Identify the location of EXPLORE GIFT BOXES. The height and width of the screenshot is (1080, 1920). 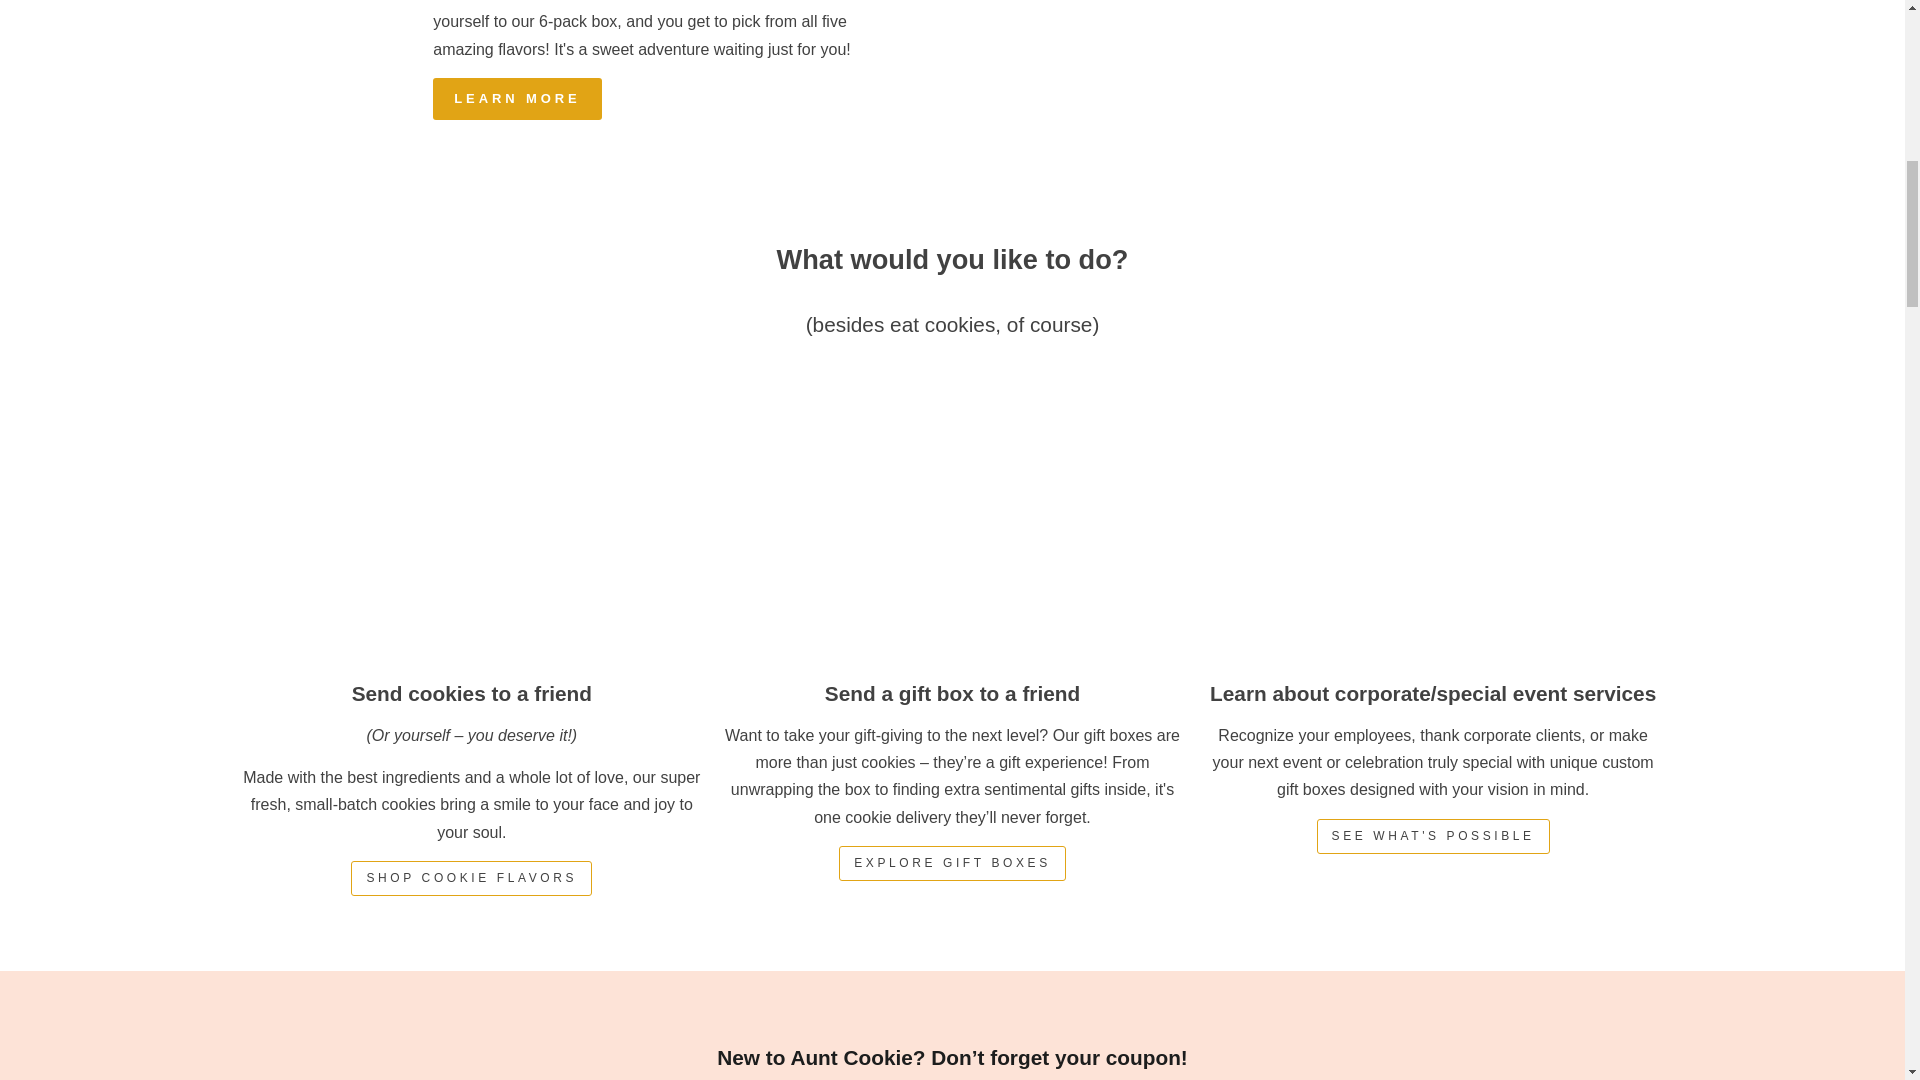
(952, 863).